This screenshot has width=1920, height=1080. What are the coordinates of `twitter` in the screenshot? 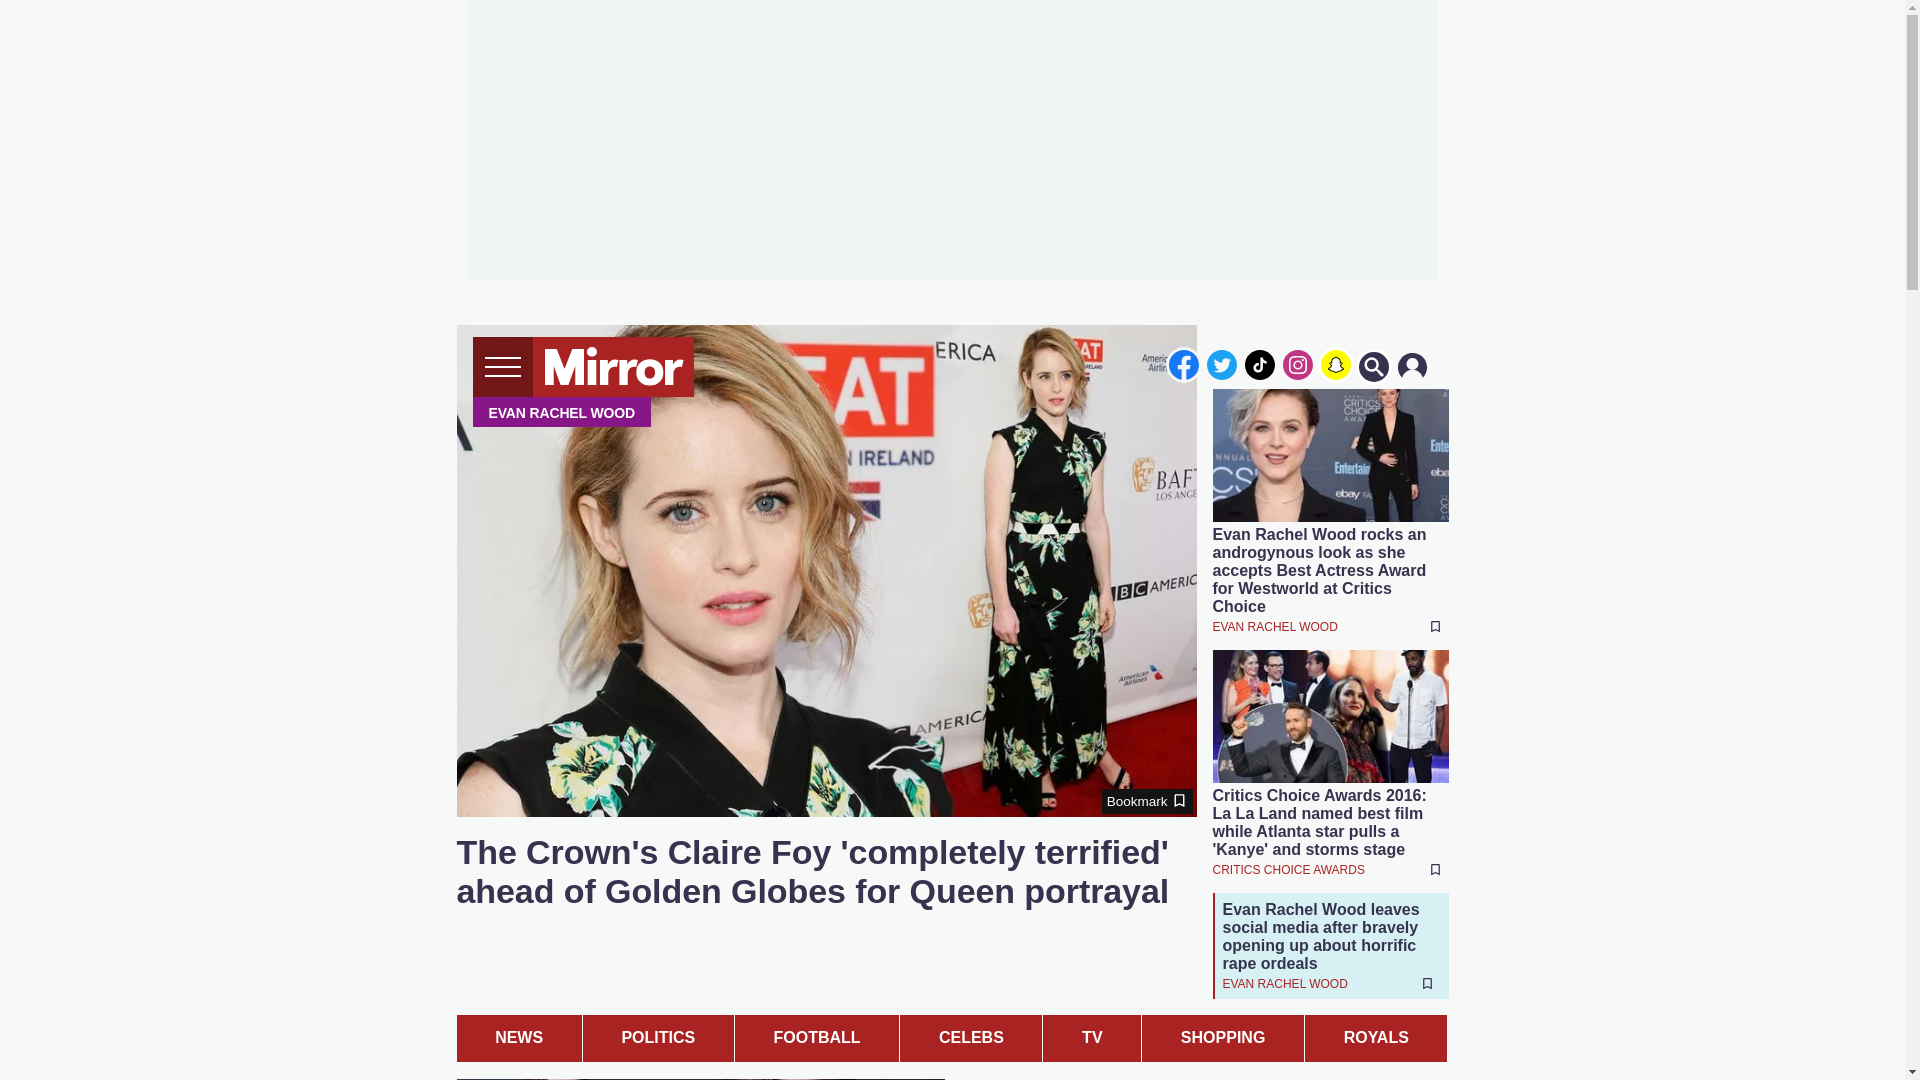 It's located at (1222, 364).